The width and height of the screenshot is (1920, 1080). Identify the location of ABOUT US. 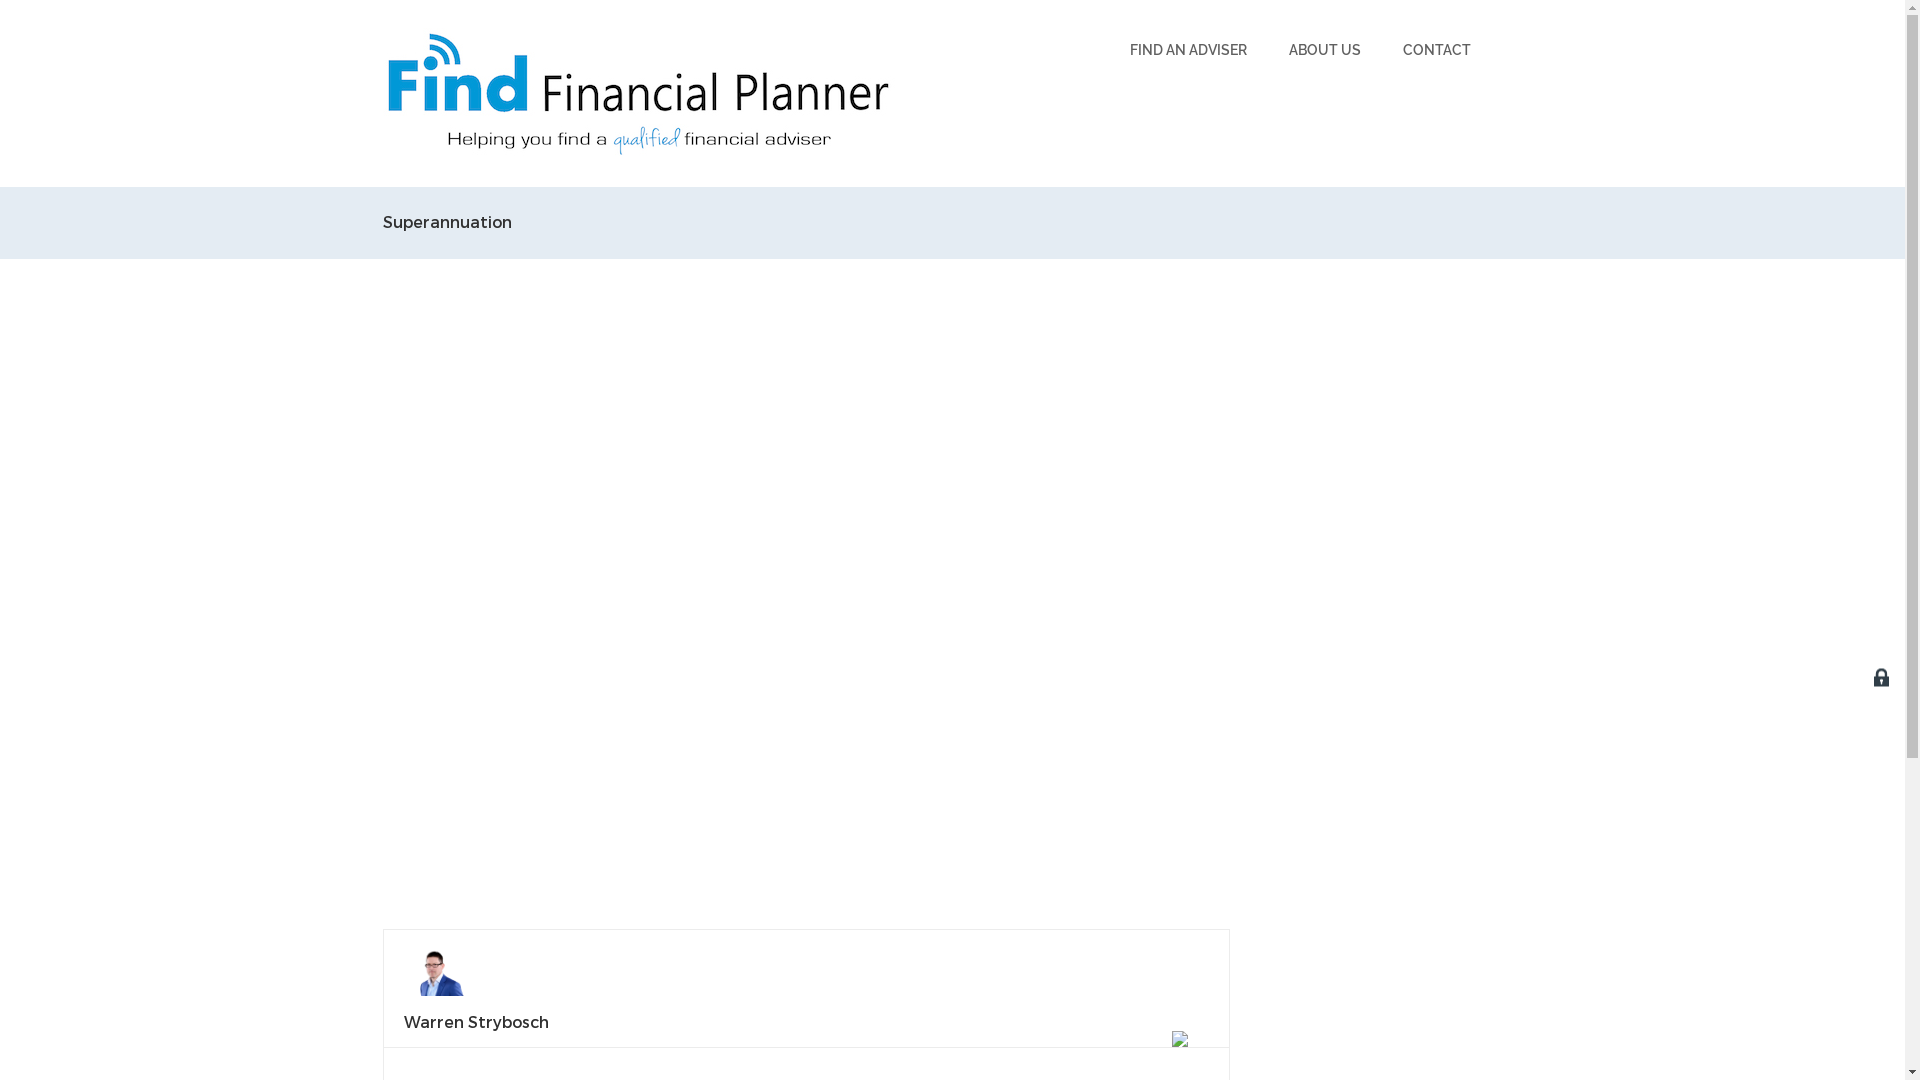
(1324, 50).